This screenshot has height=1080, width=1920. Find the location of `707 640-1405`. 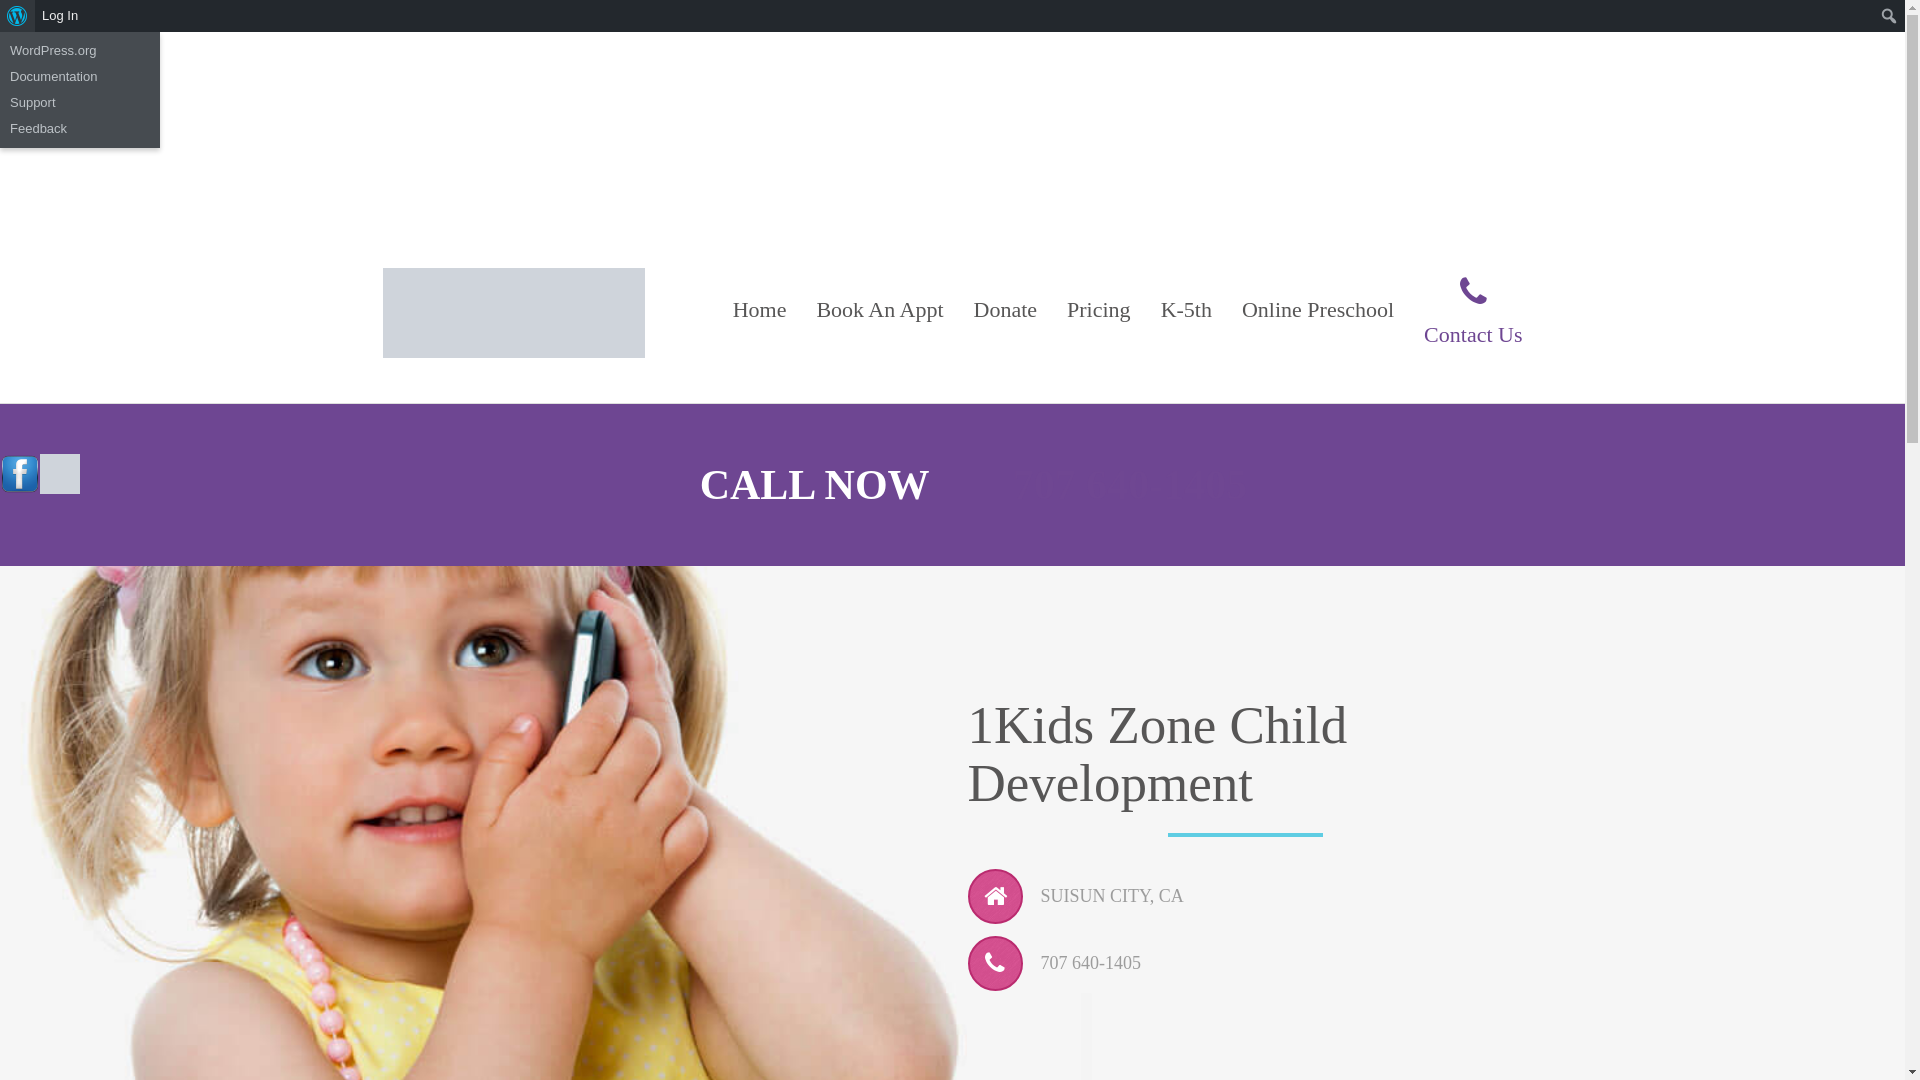

707 640-1405 is located at coordinates (1130, 485).